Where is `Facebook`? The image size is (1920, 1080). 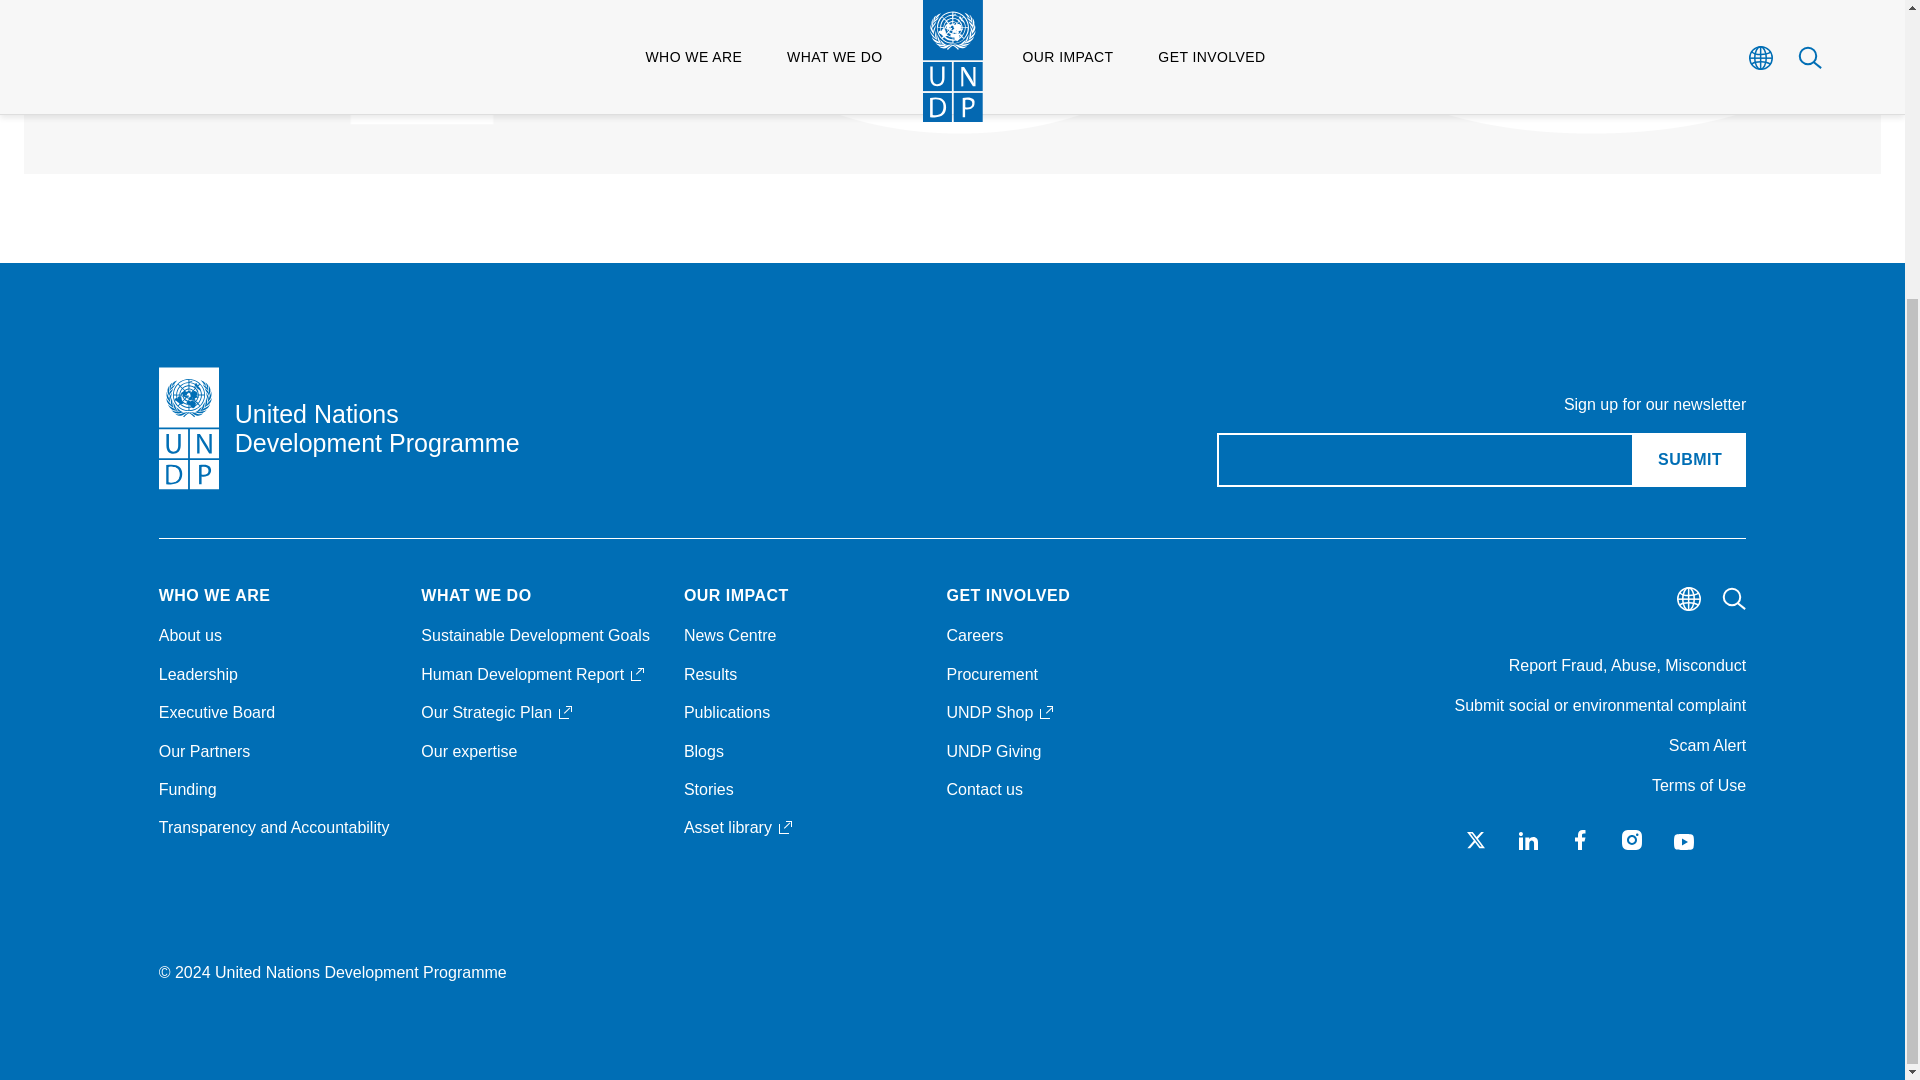 Facebook is located at coordinates (875, 36).